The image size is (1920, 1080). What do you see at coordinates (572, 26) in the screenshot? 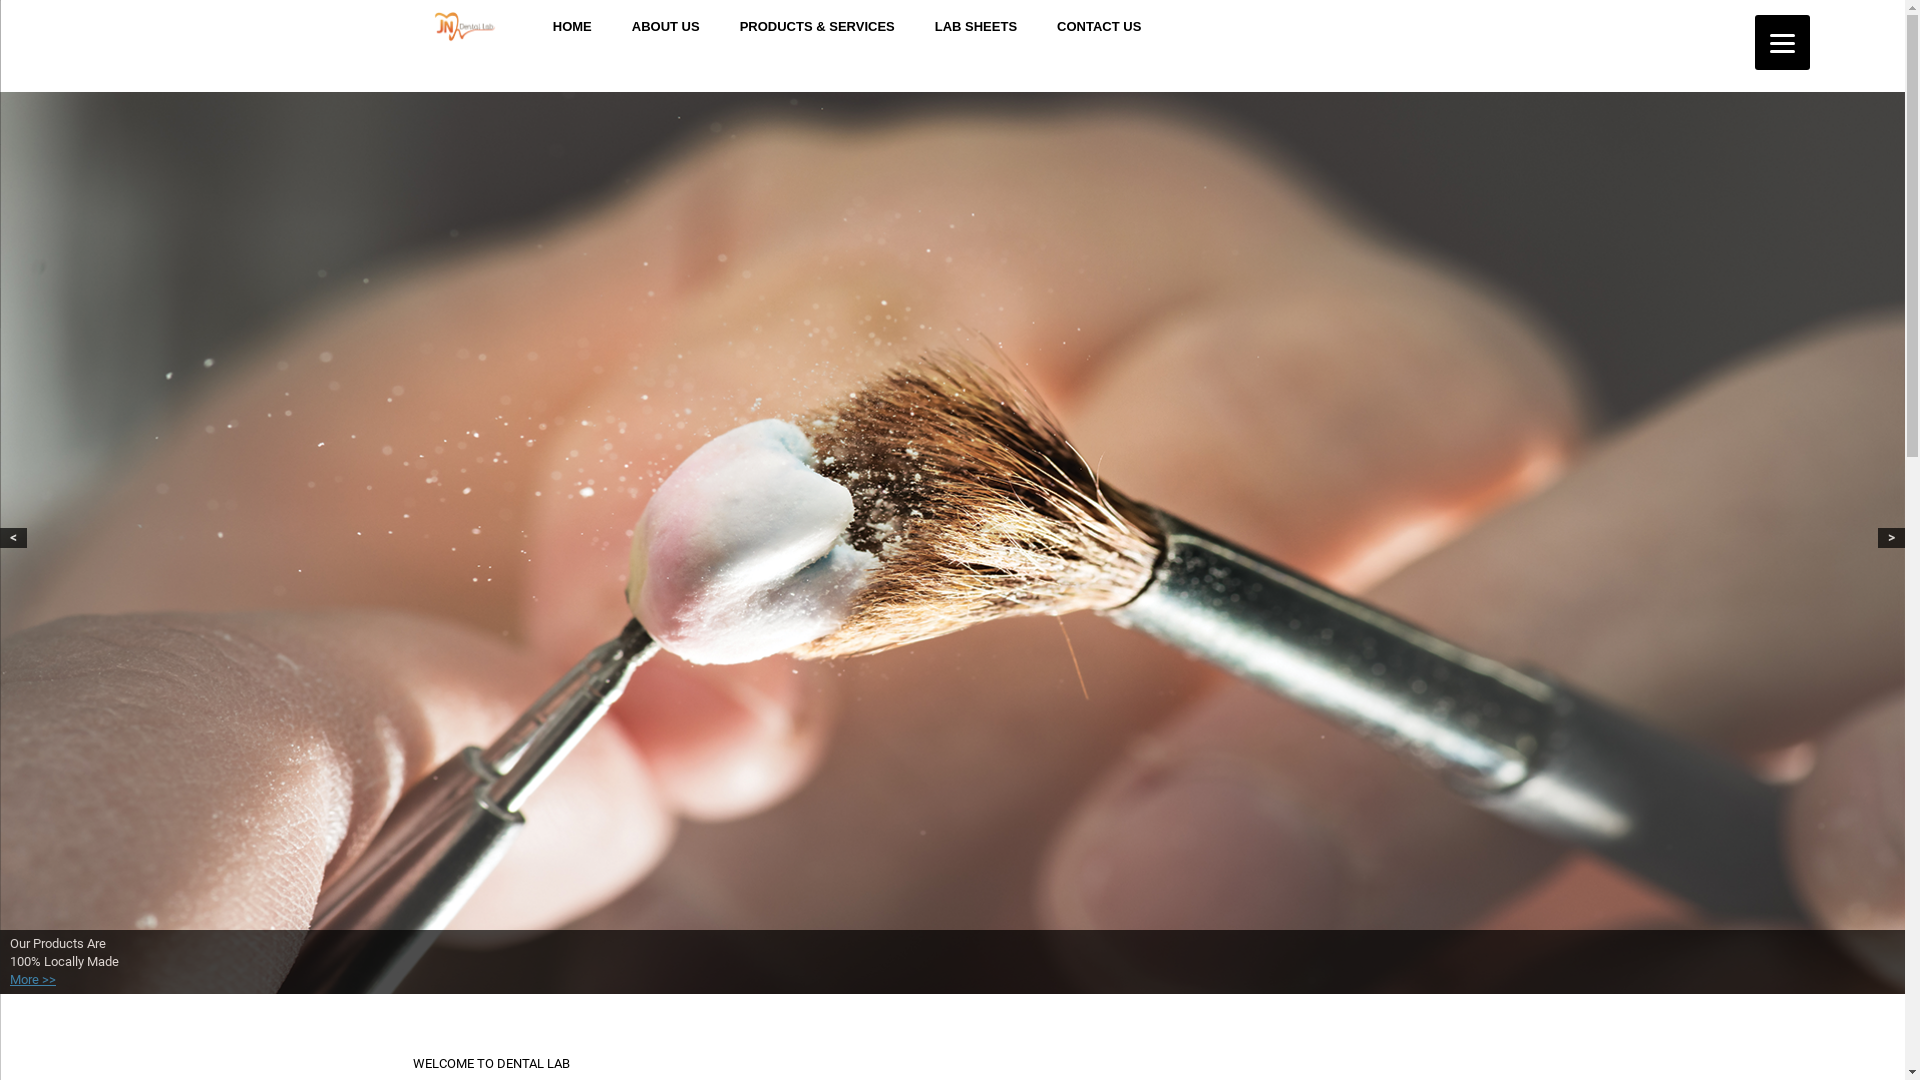
I see `HOME` at bounding box center [572, 26].